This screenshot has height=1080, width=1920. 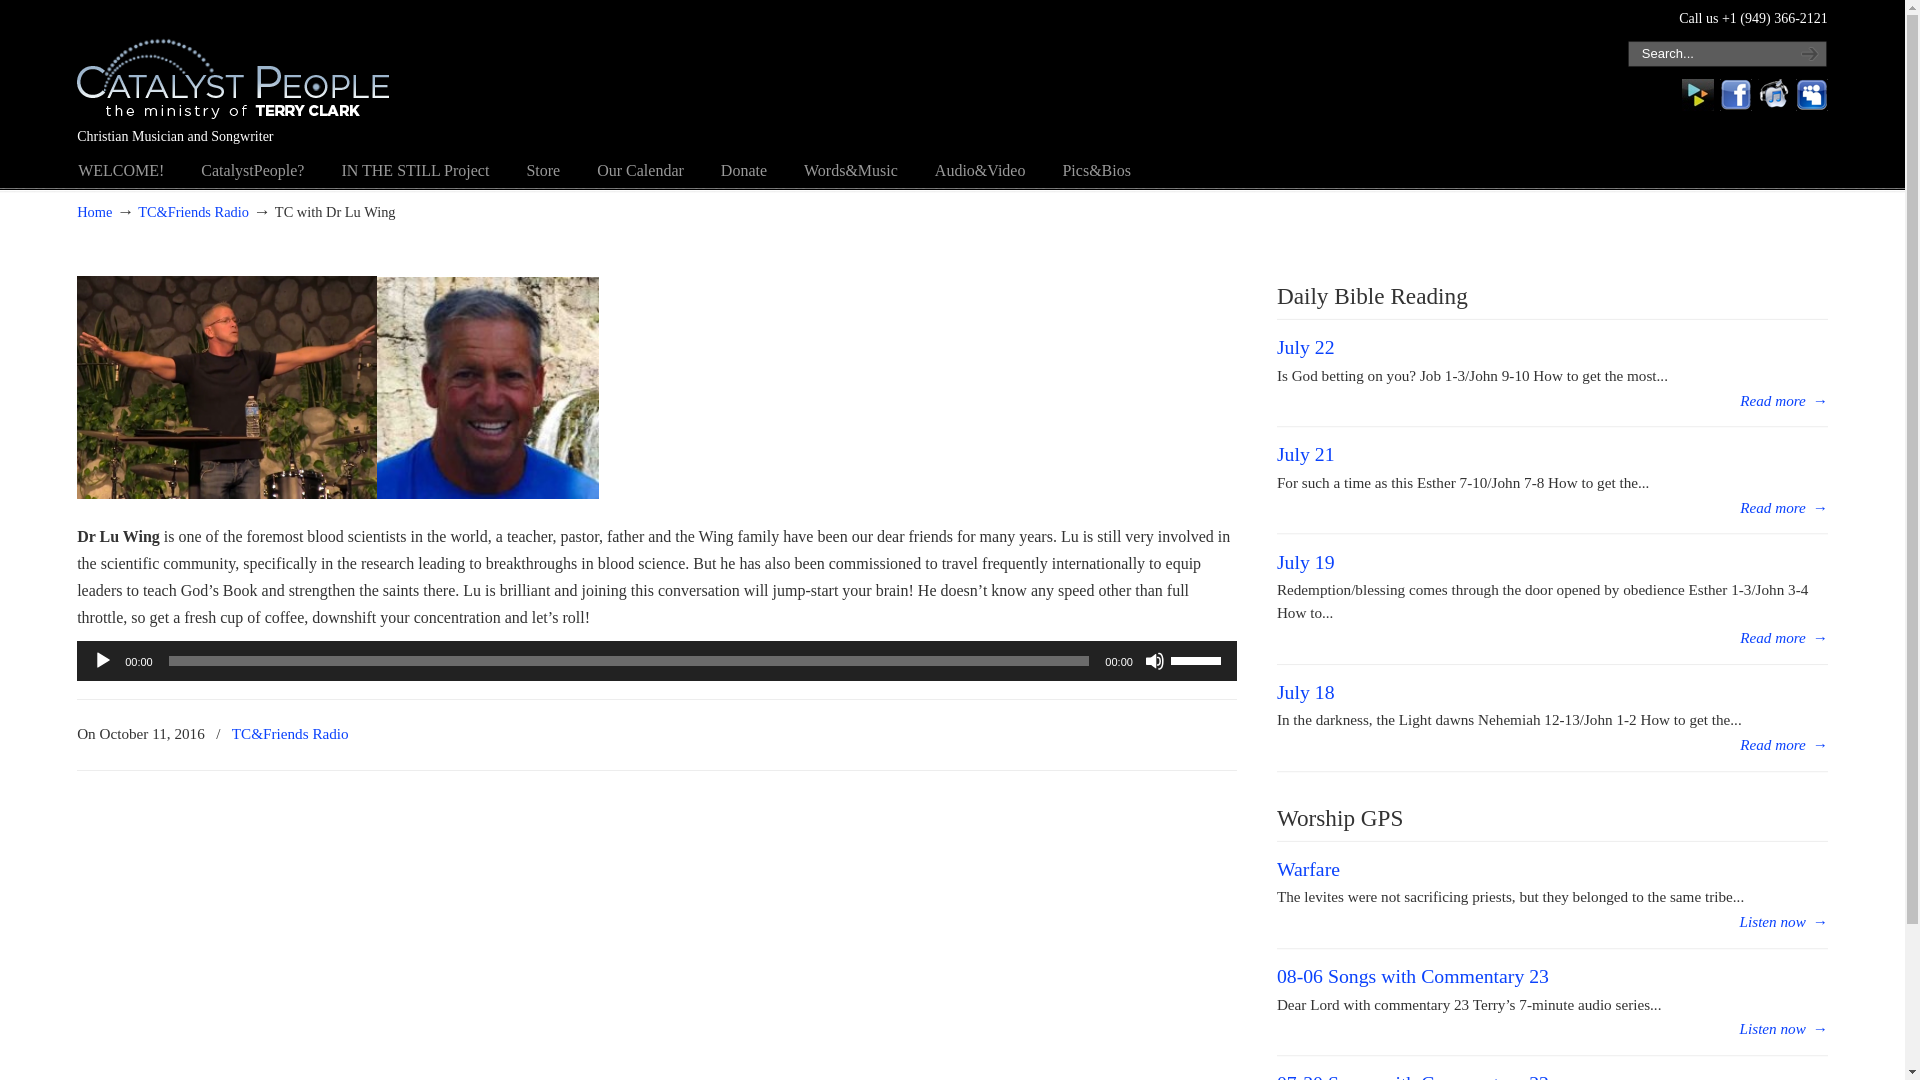 I want to click on July 21, so click(x=1783, y=507).